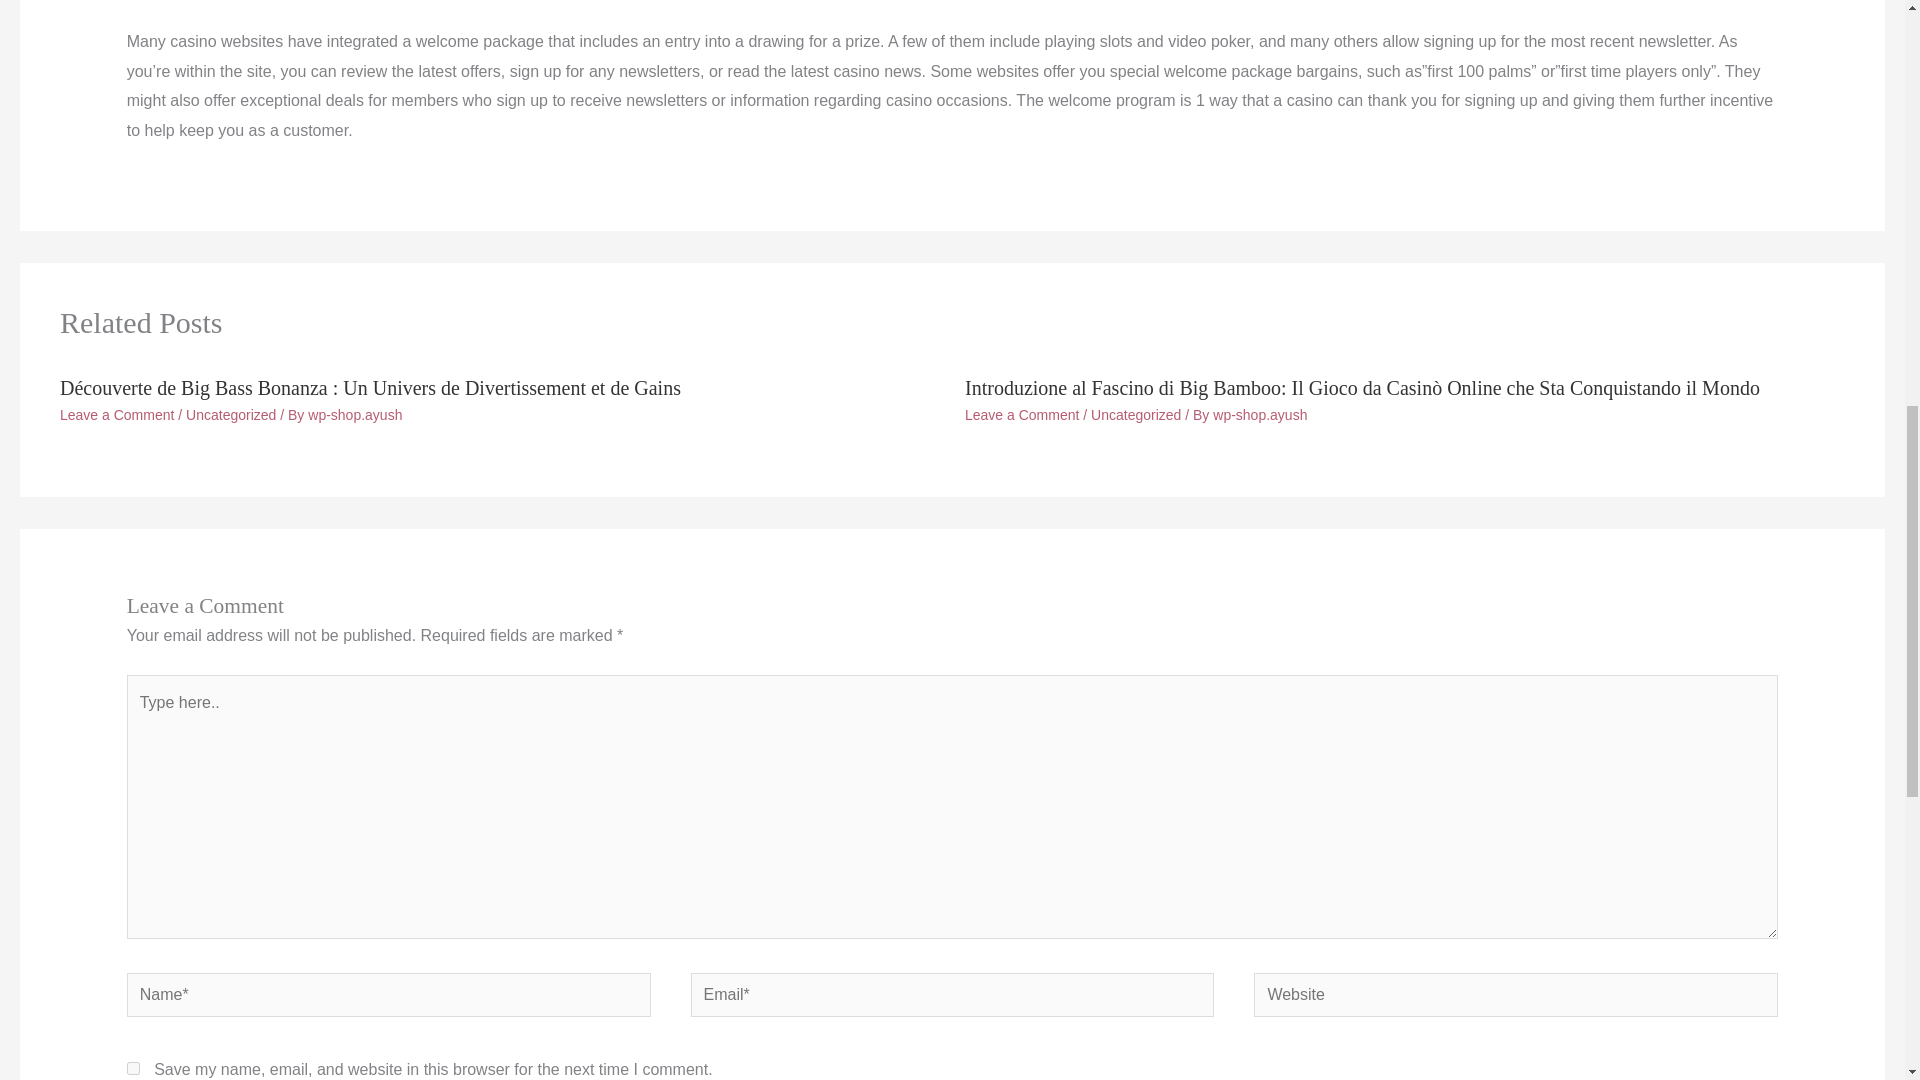 This screenshot has width=1920, height=1080. What do you see at coordinates (1260, 415) in the screenshot?
I see `View all posts by wp-shop.ayush` at bounding box center [1260, 415].